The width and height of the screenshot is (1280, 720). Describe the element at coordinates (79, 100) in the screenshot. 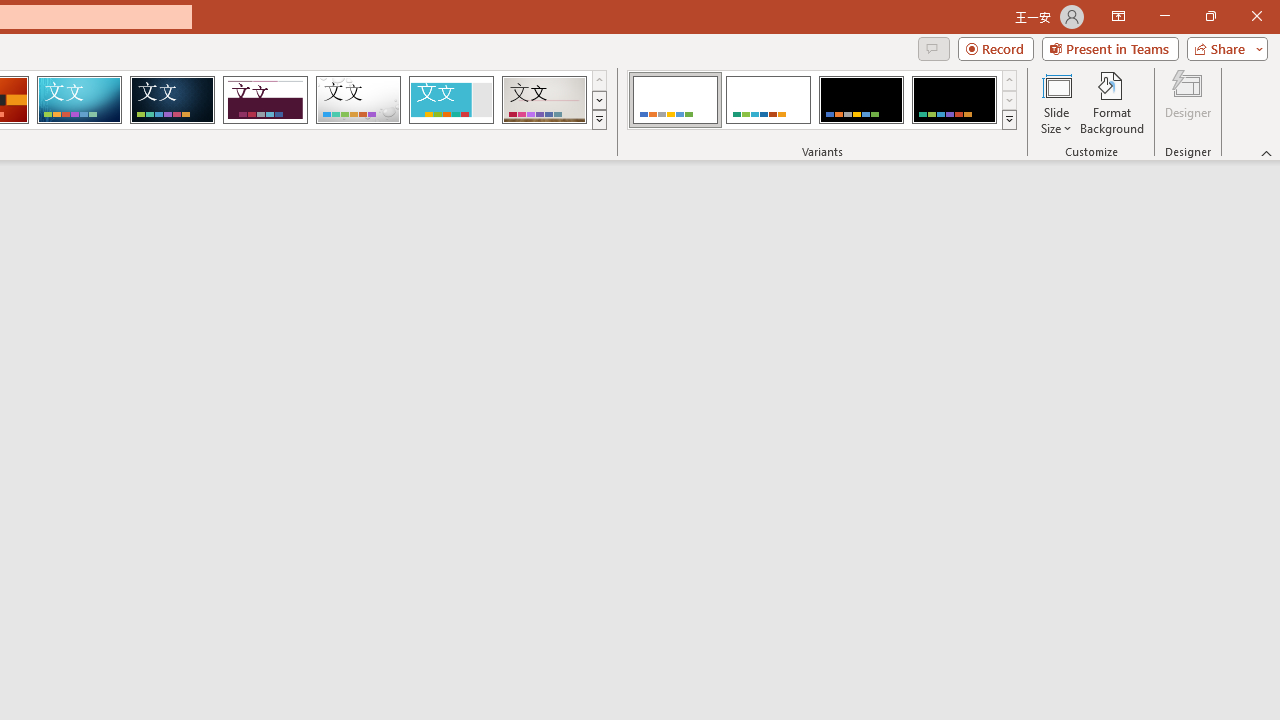

I see `Circuit Loading Preview...` at that location.